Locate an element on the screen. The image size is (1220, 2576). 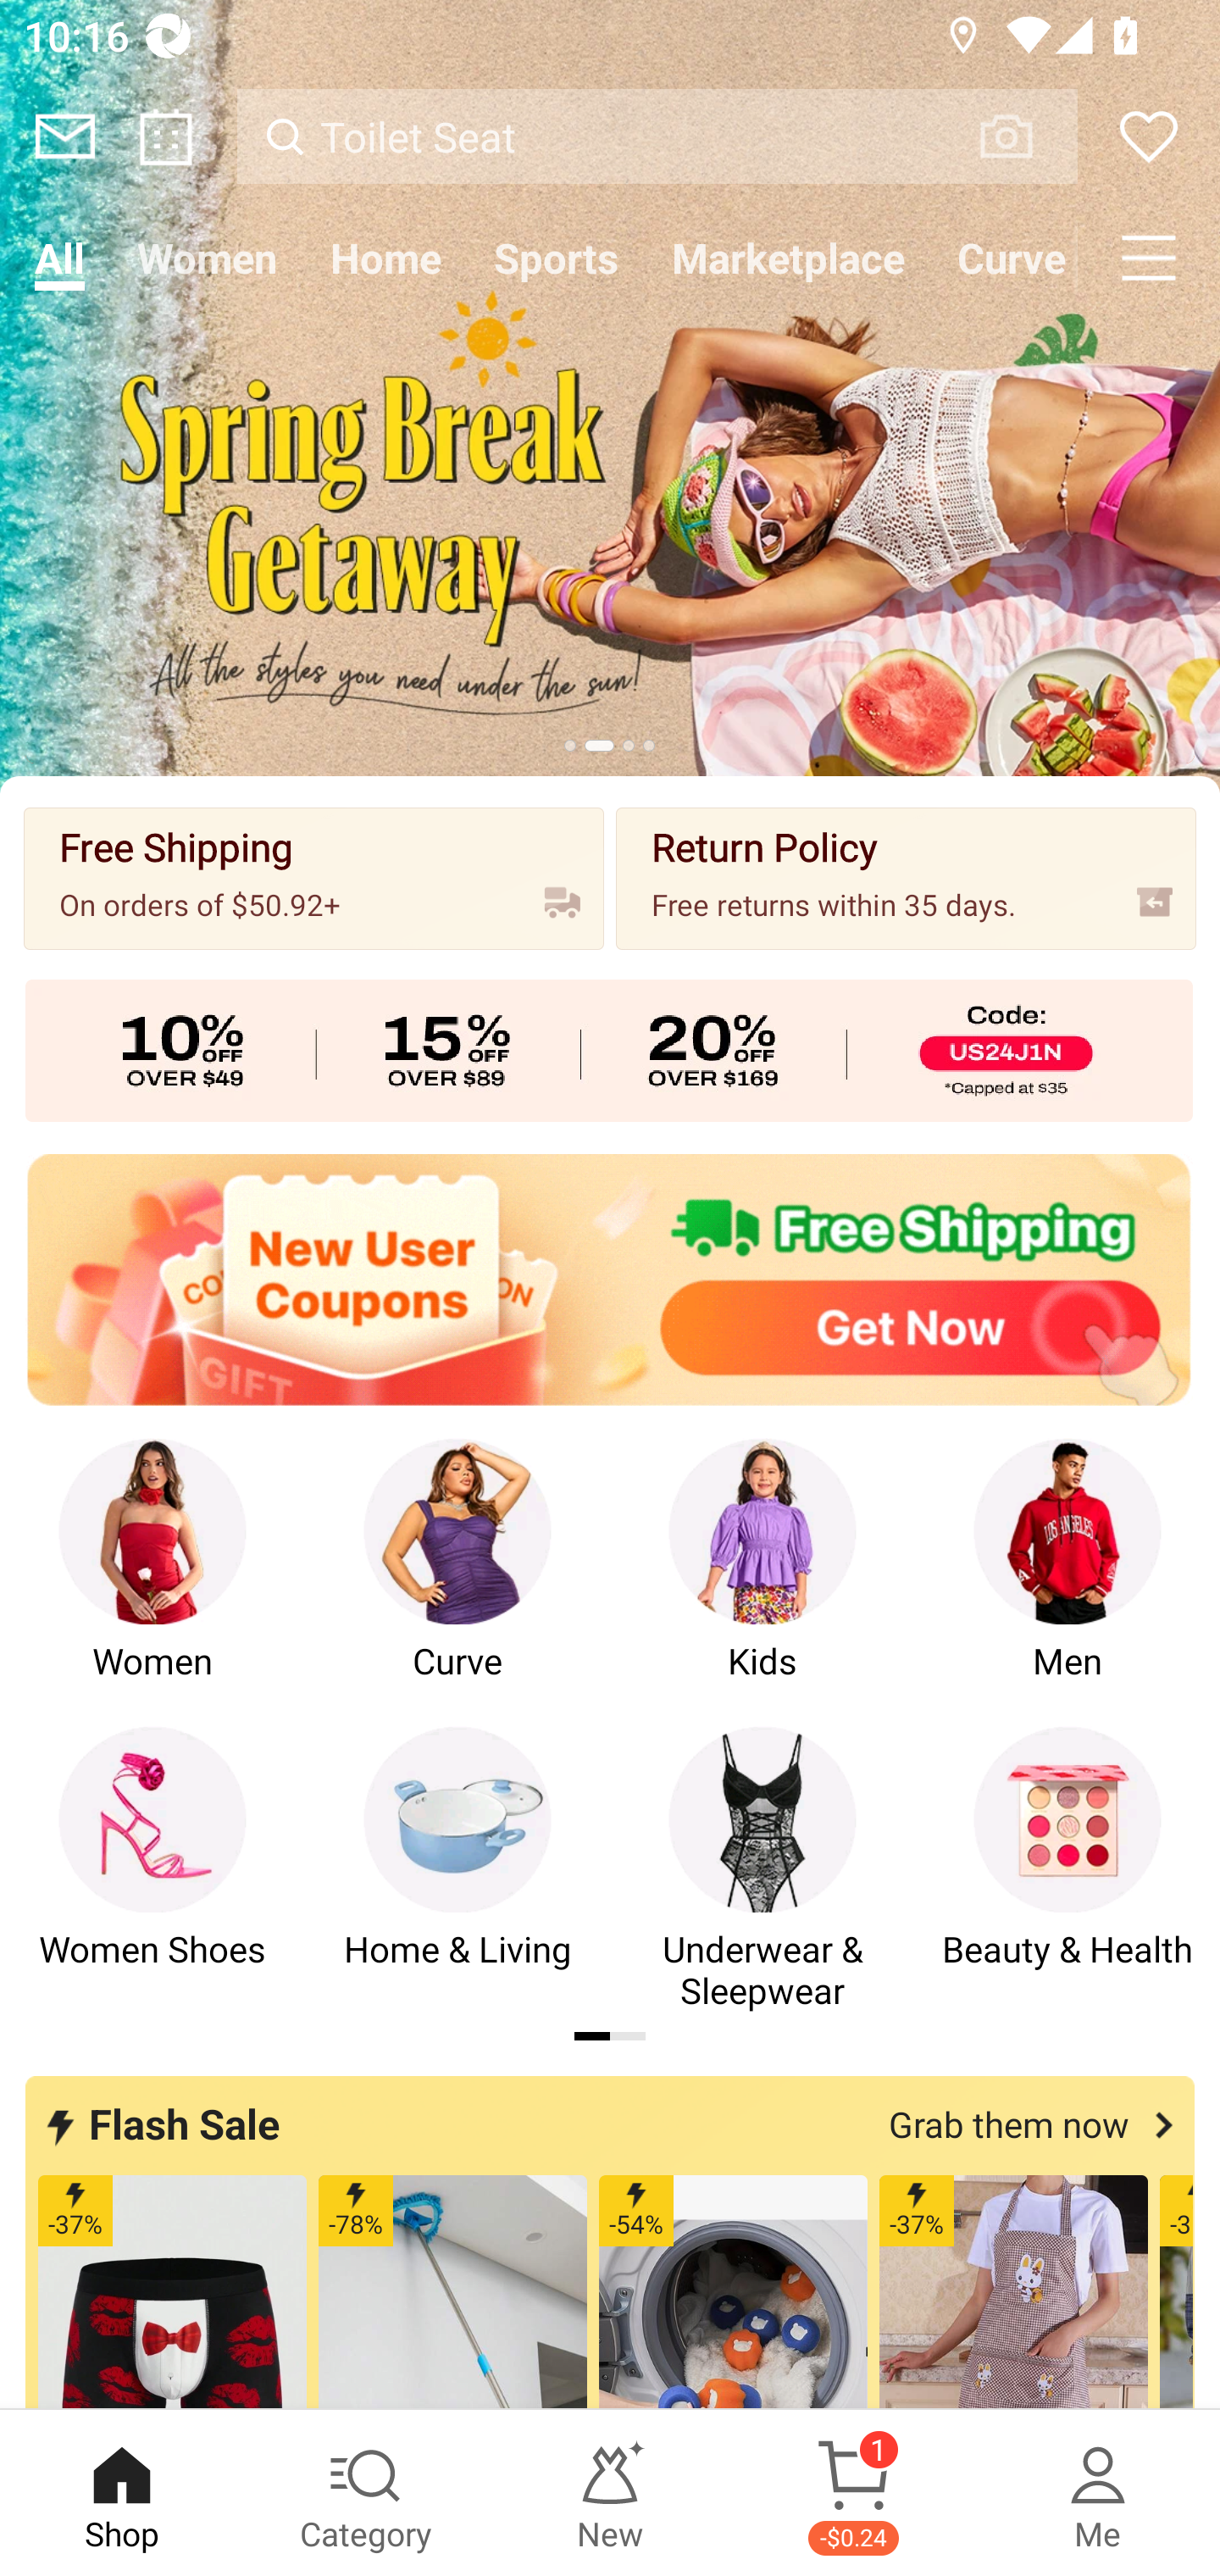
Women is located at coordinates (207, 258).